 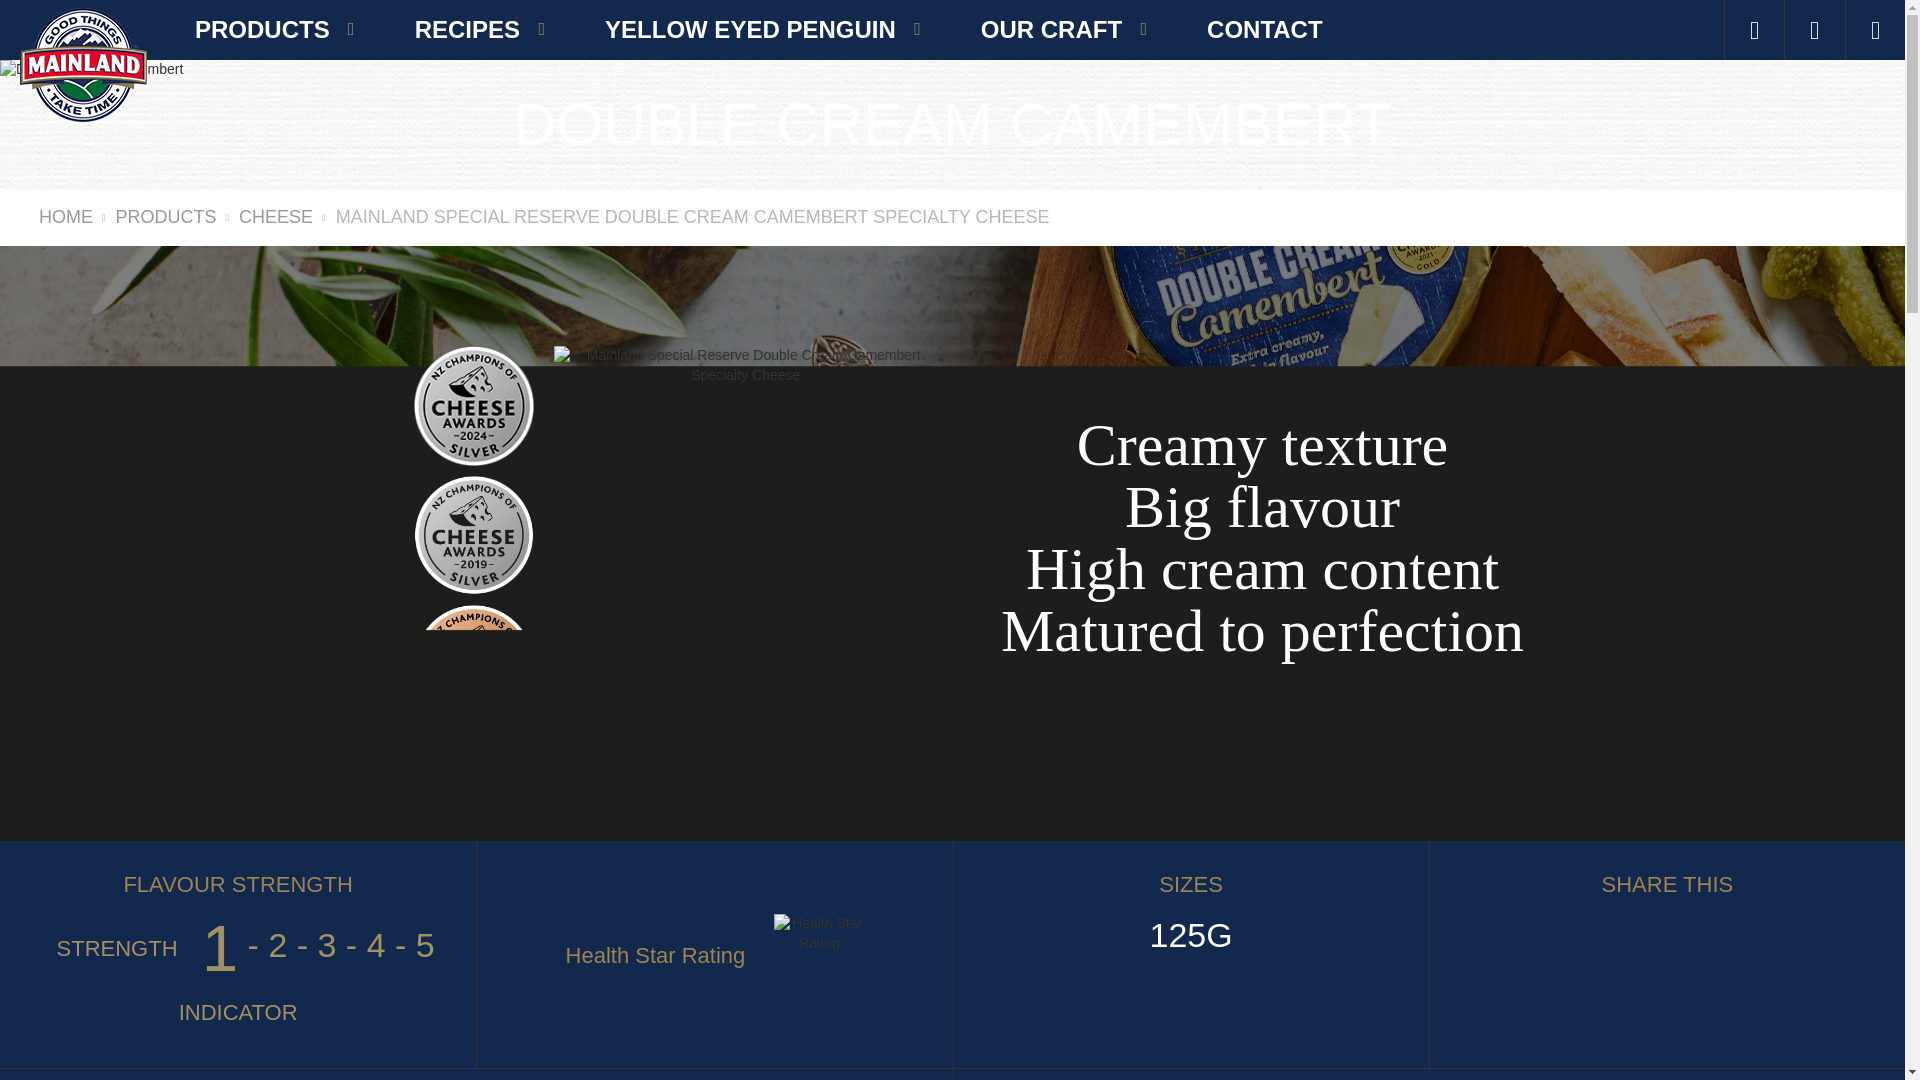 I want to click on Products, so click(x=275, y=30).